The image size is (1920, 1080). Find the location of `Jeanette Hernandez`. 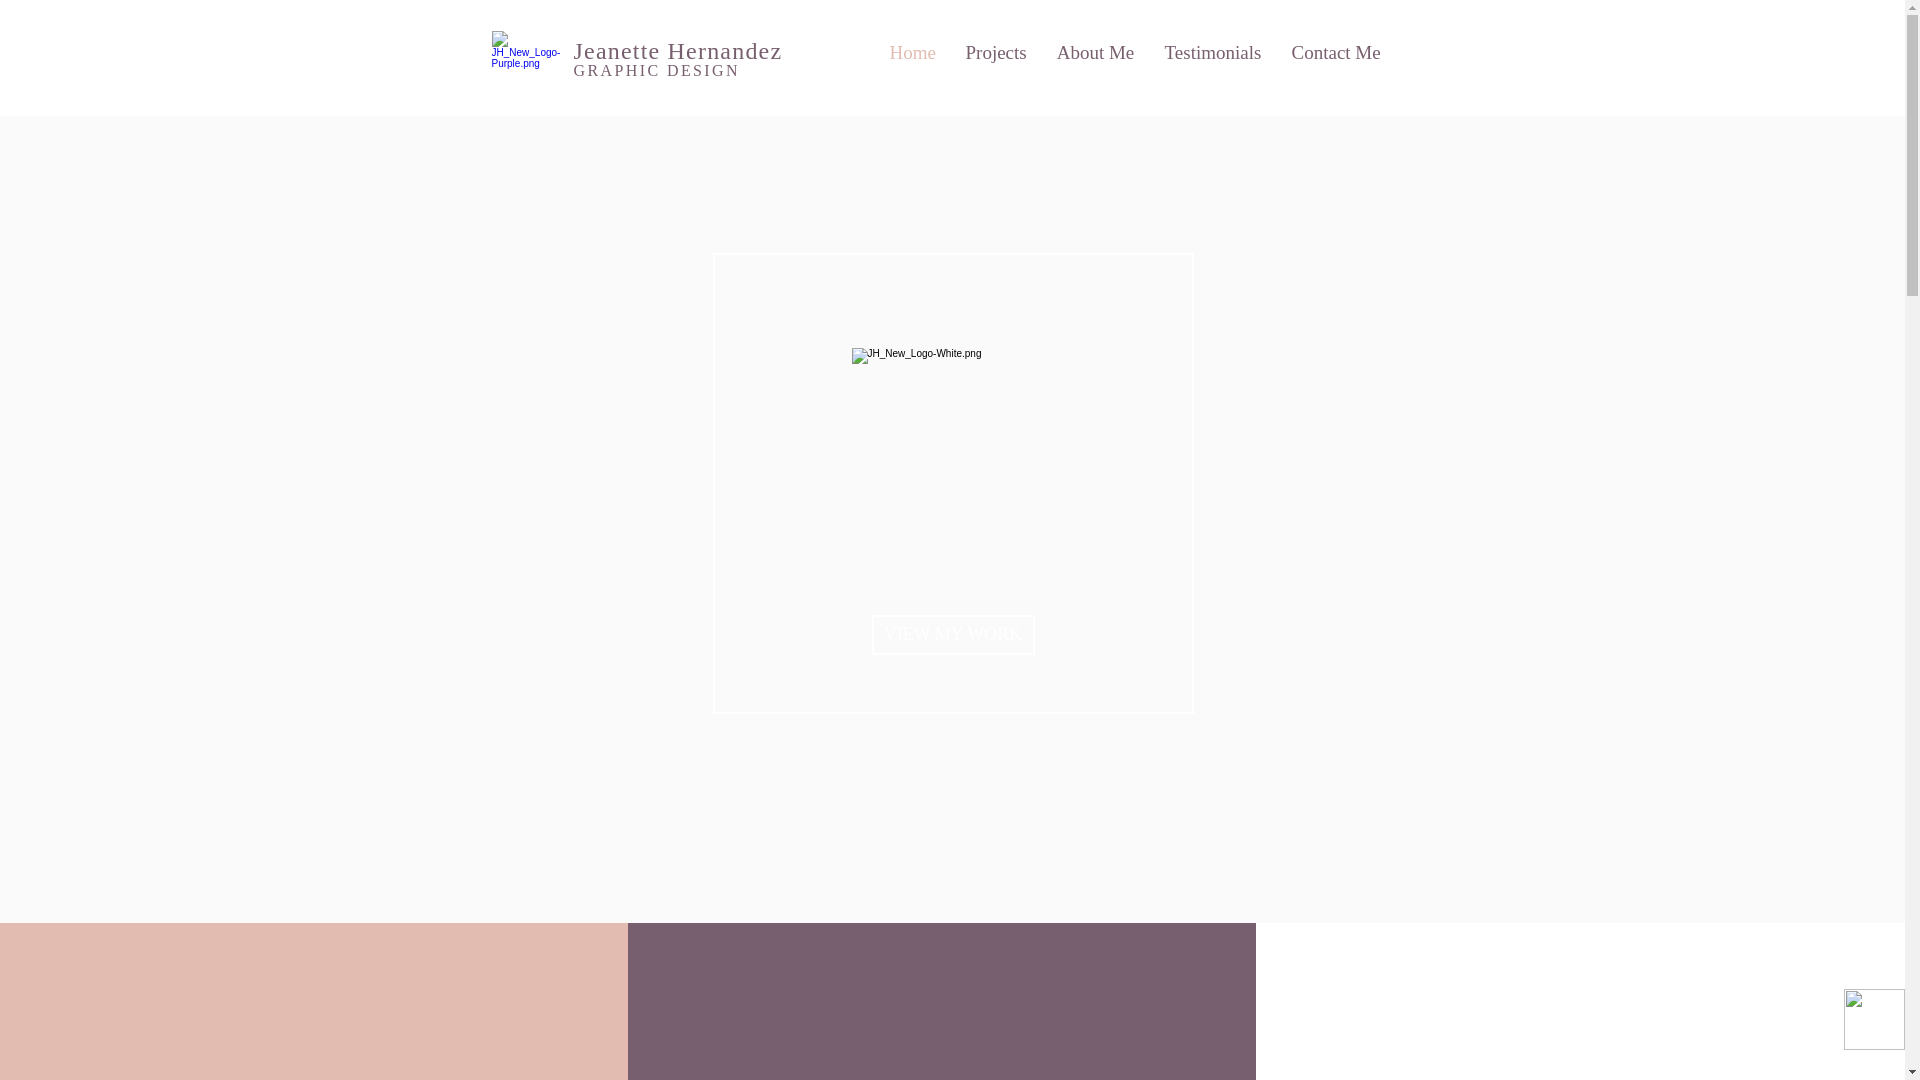

Jeanette Hernandez is located at coordinates (678, 50).